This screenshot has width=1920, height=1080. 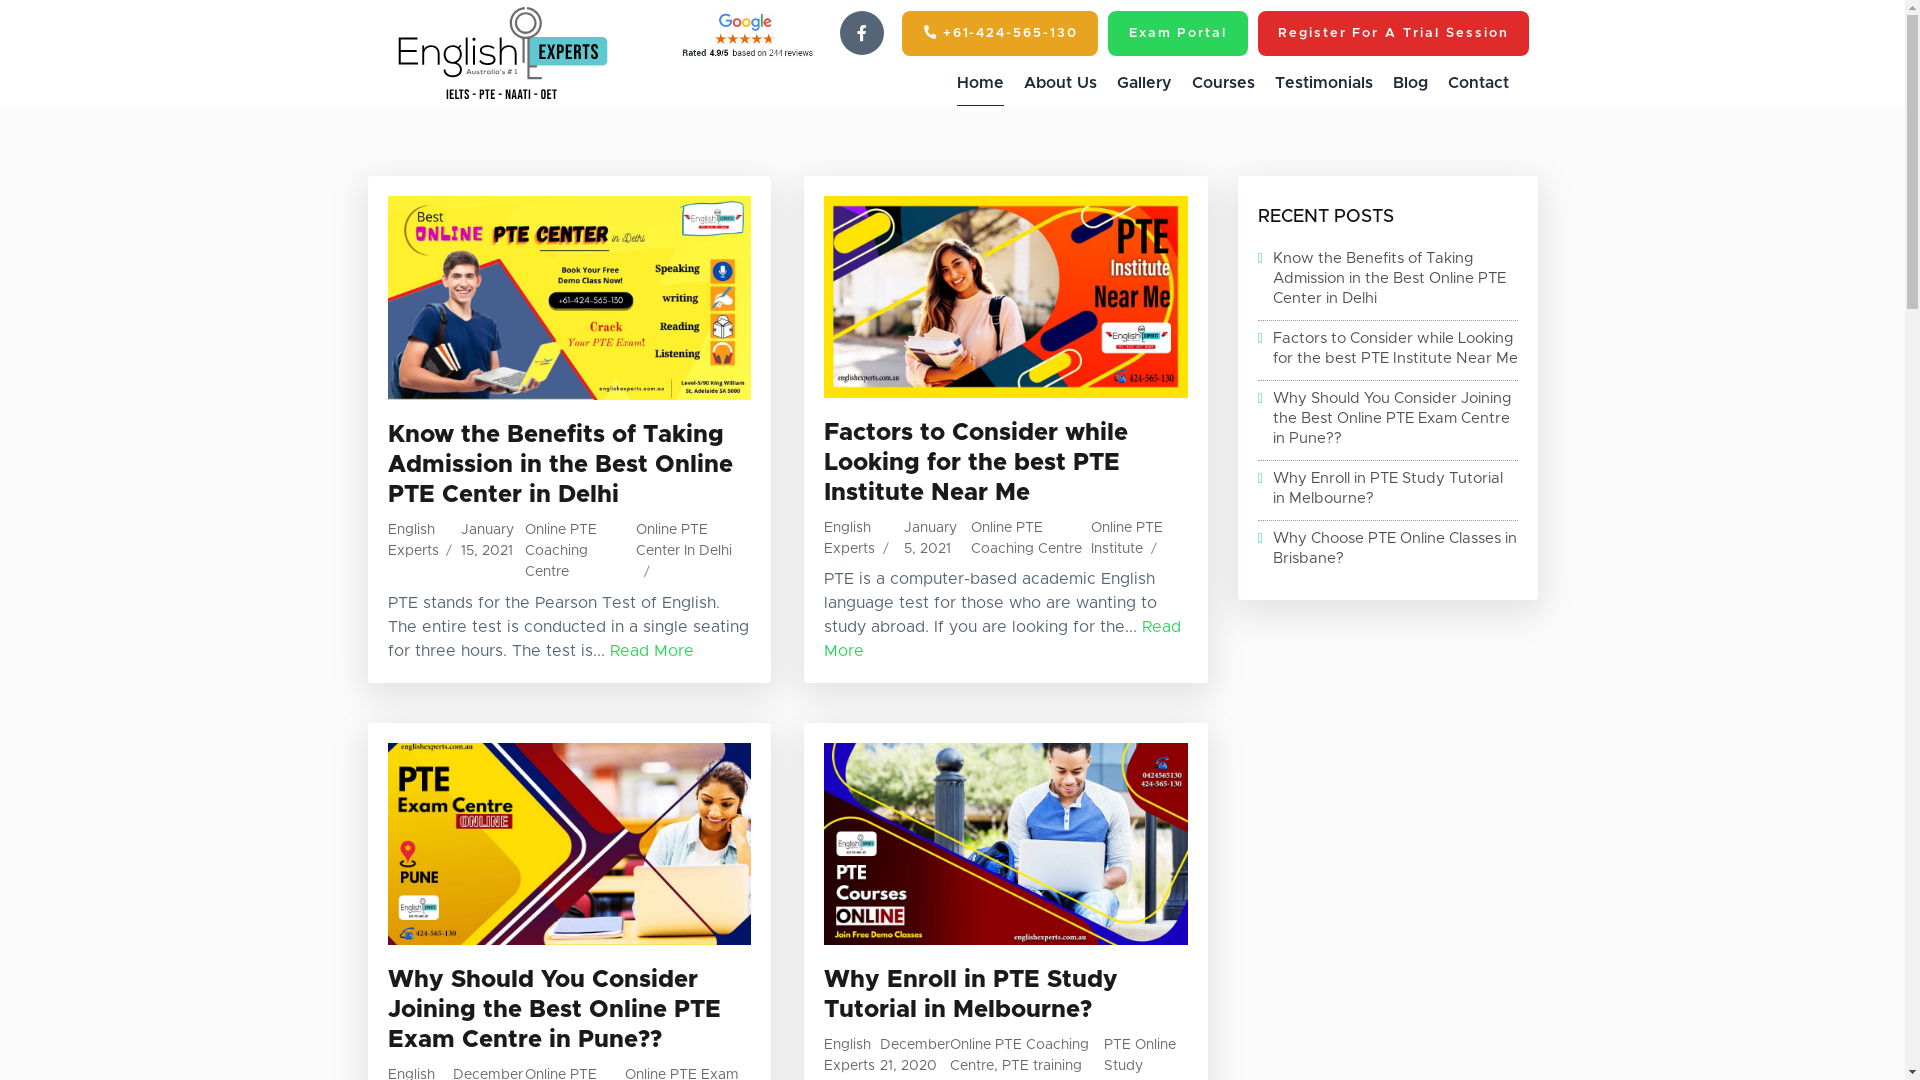 I want to click on Why Choose PTE Online Classes in Brisbane?, so click(x=1388, y=549).